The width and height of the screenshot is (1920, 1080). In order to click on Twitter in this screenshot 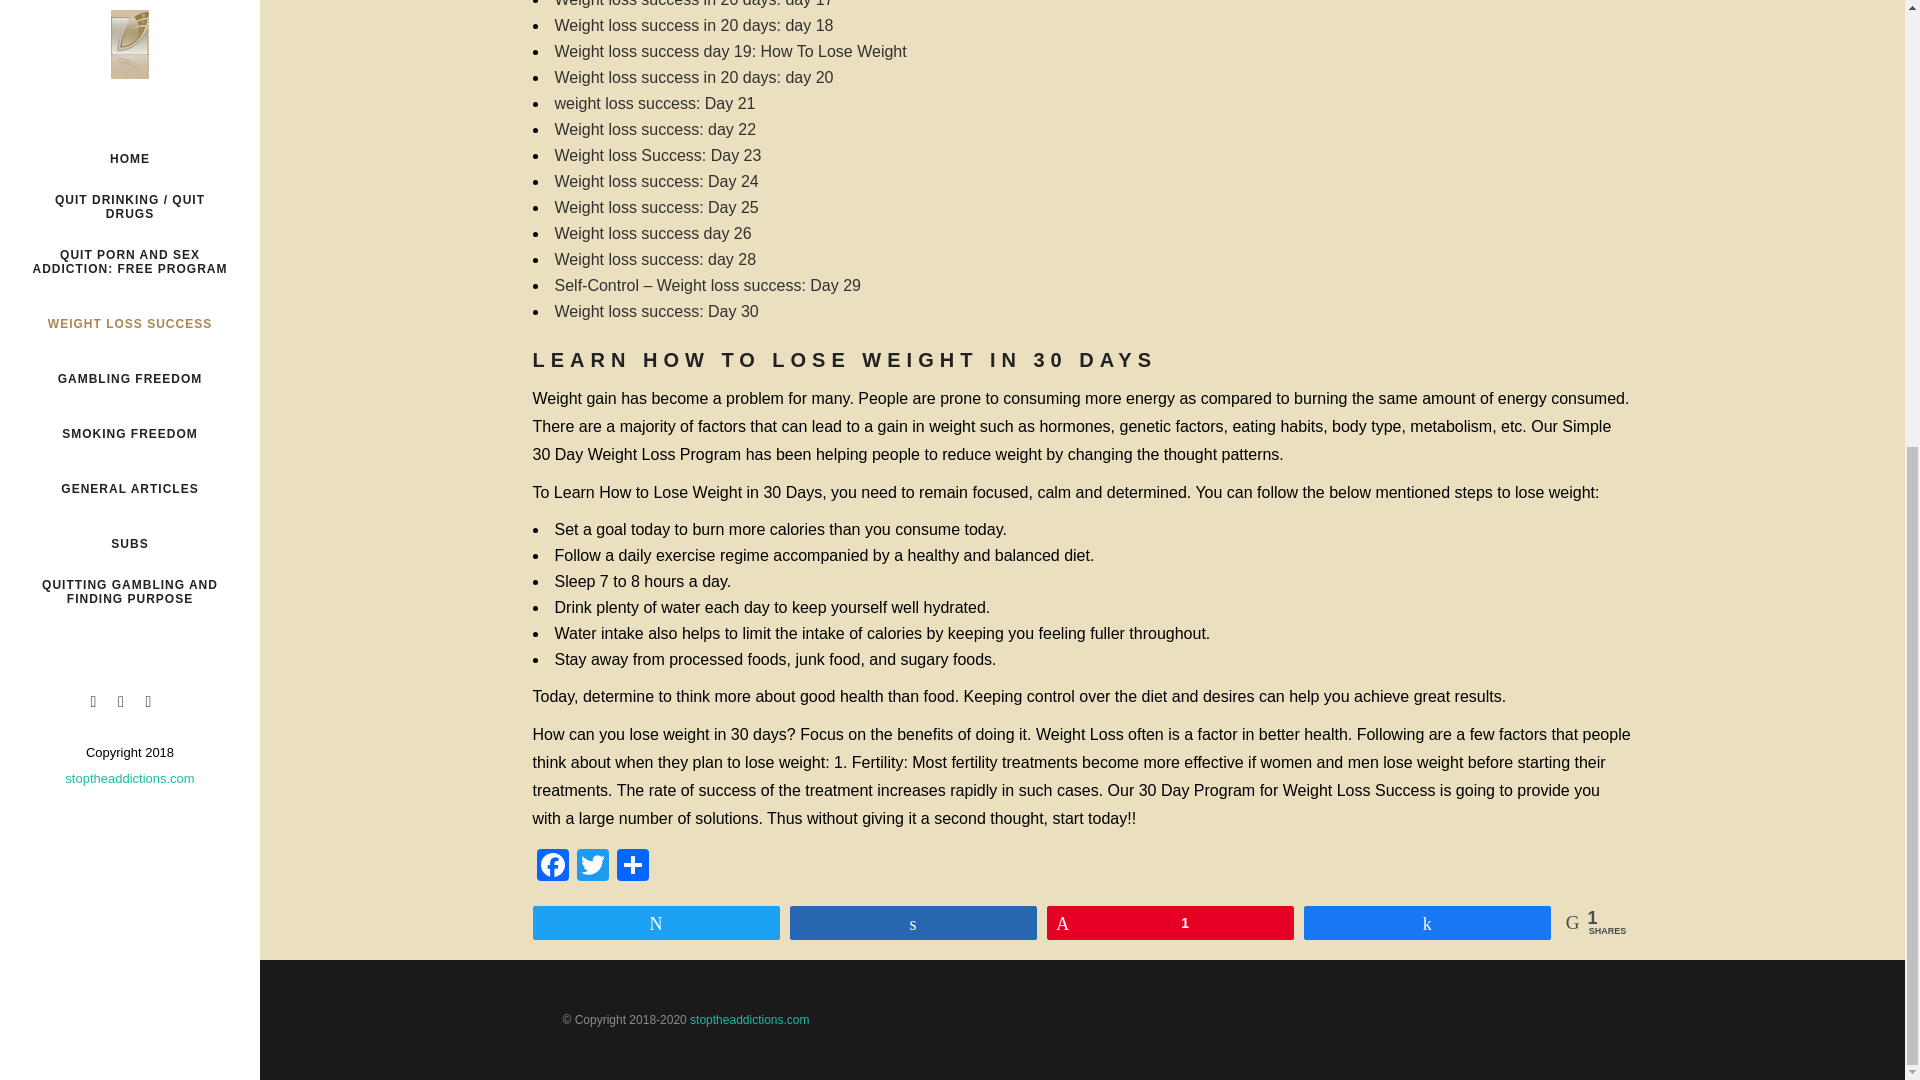, I will do `click(592, 866)`.